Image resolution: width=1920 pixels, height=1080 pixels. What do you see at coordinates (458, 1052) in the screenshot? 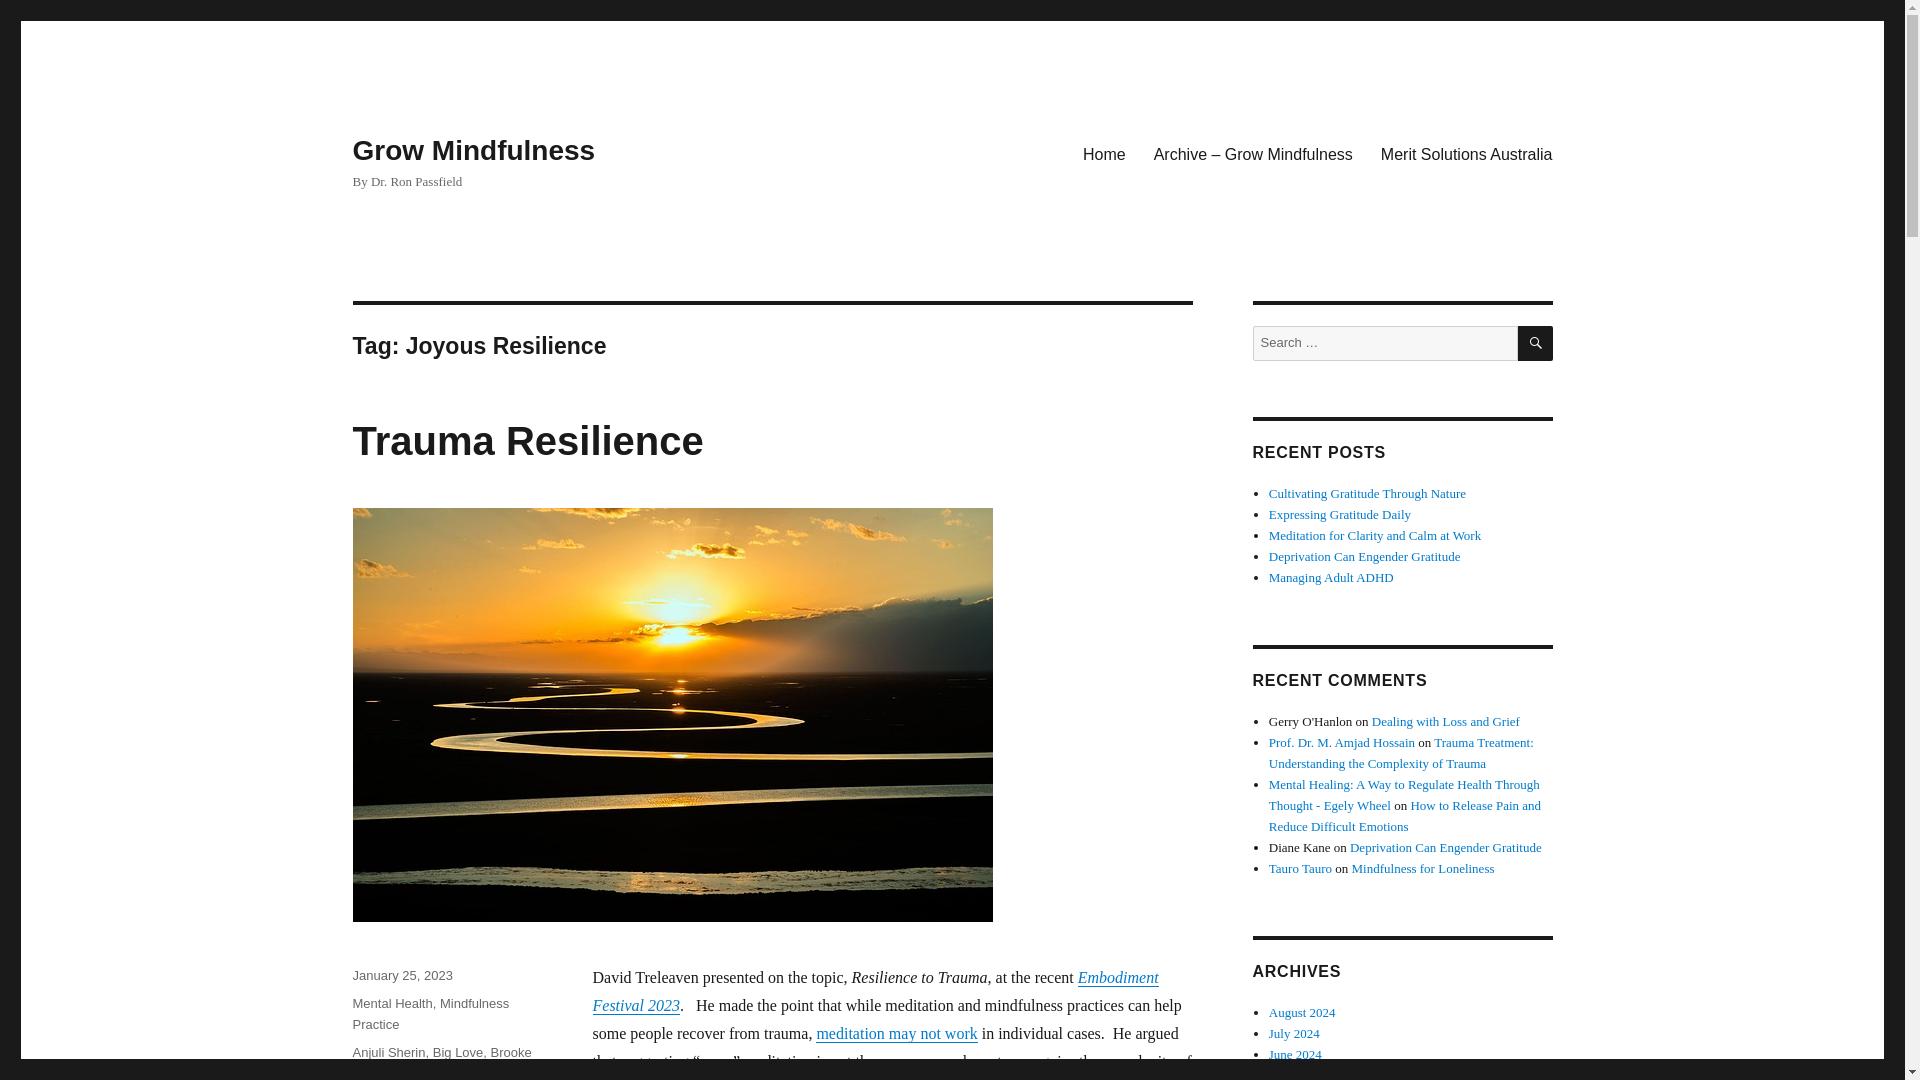
I see `Big Love` at bounding box center [458, 1052].